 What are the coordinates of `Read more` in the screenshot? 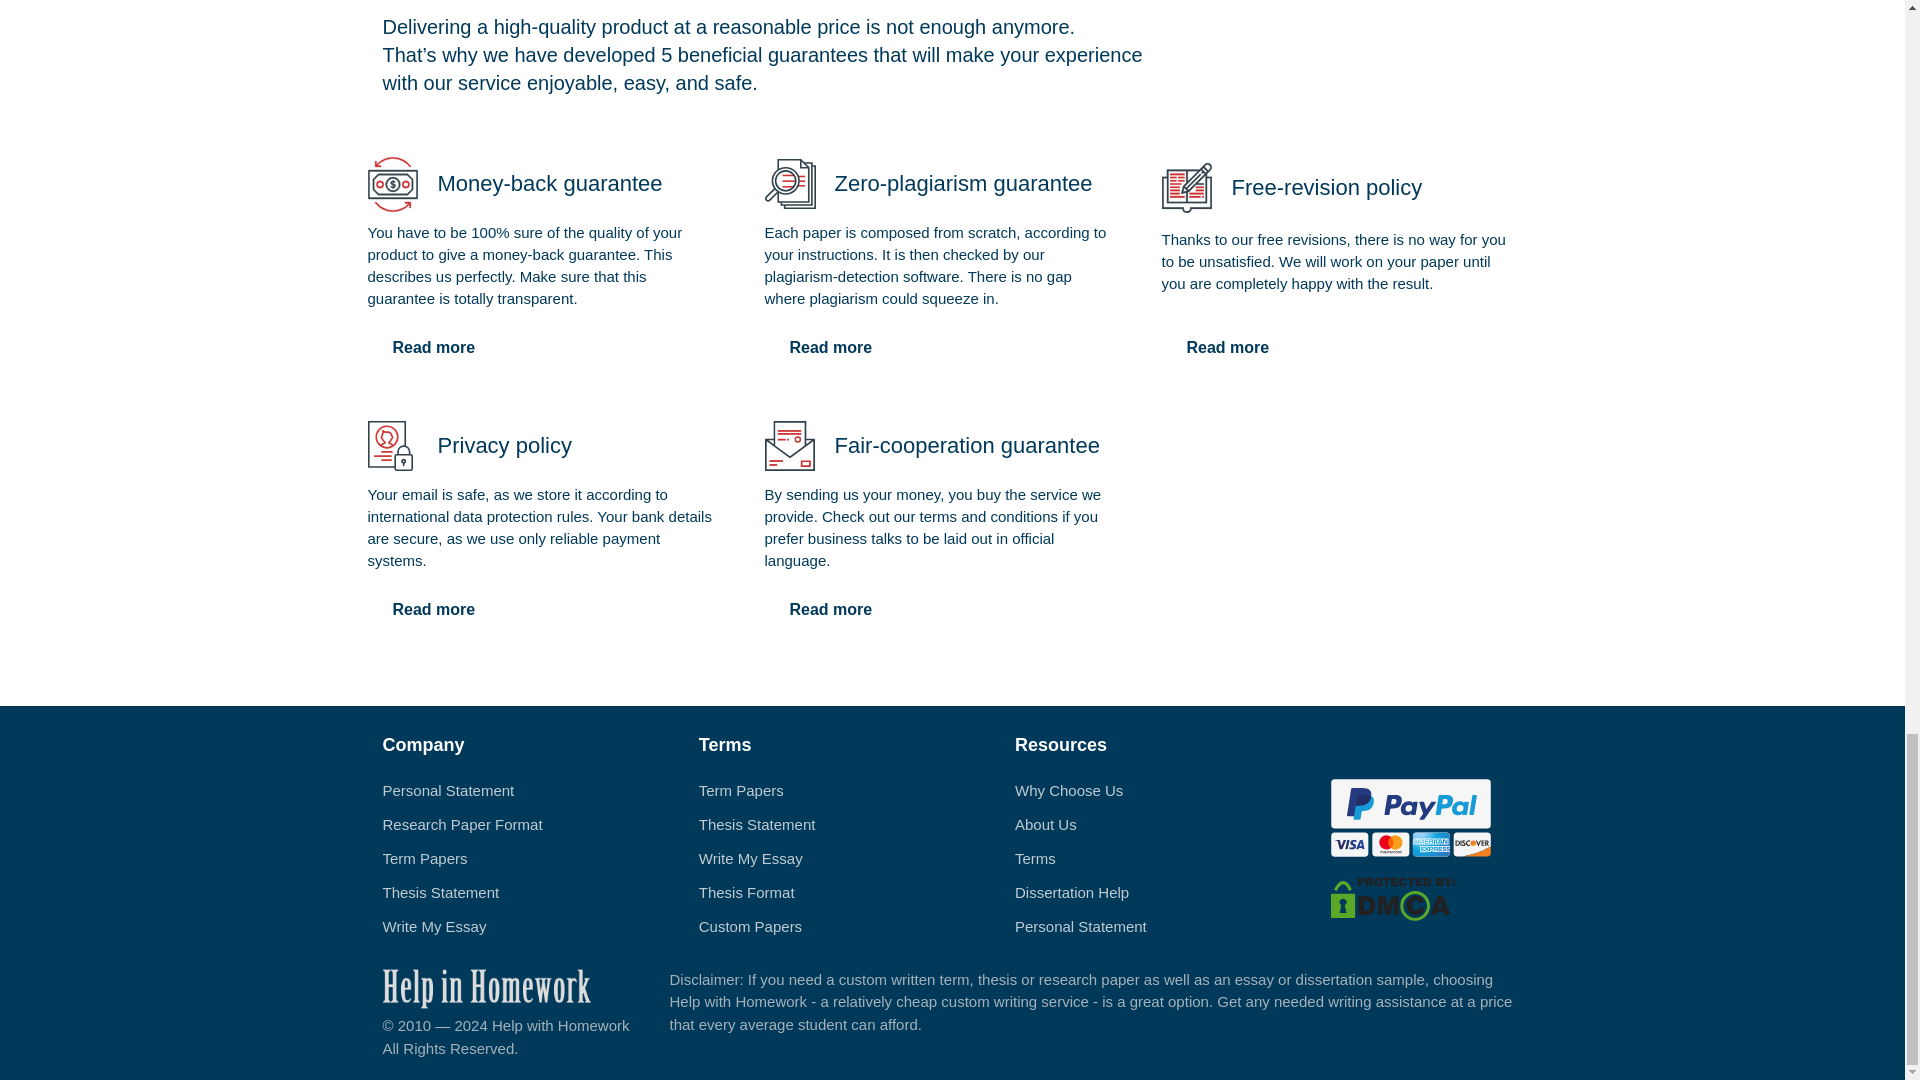 It's located at (830, 609).